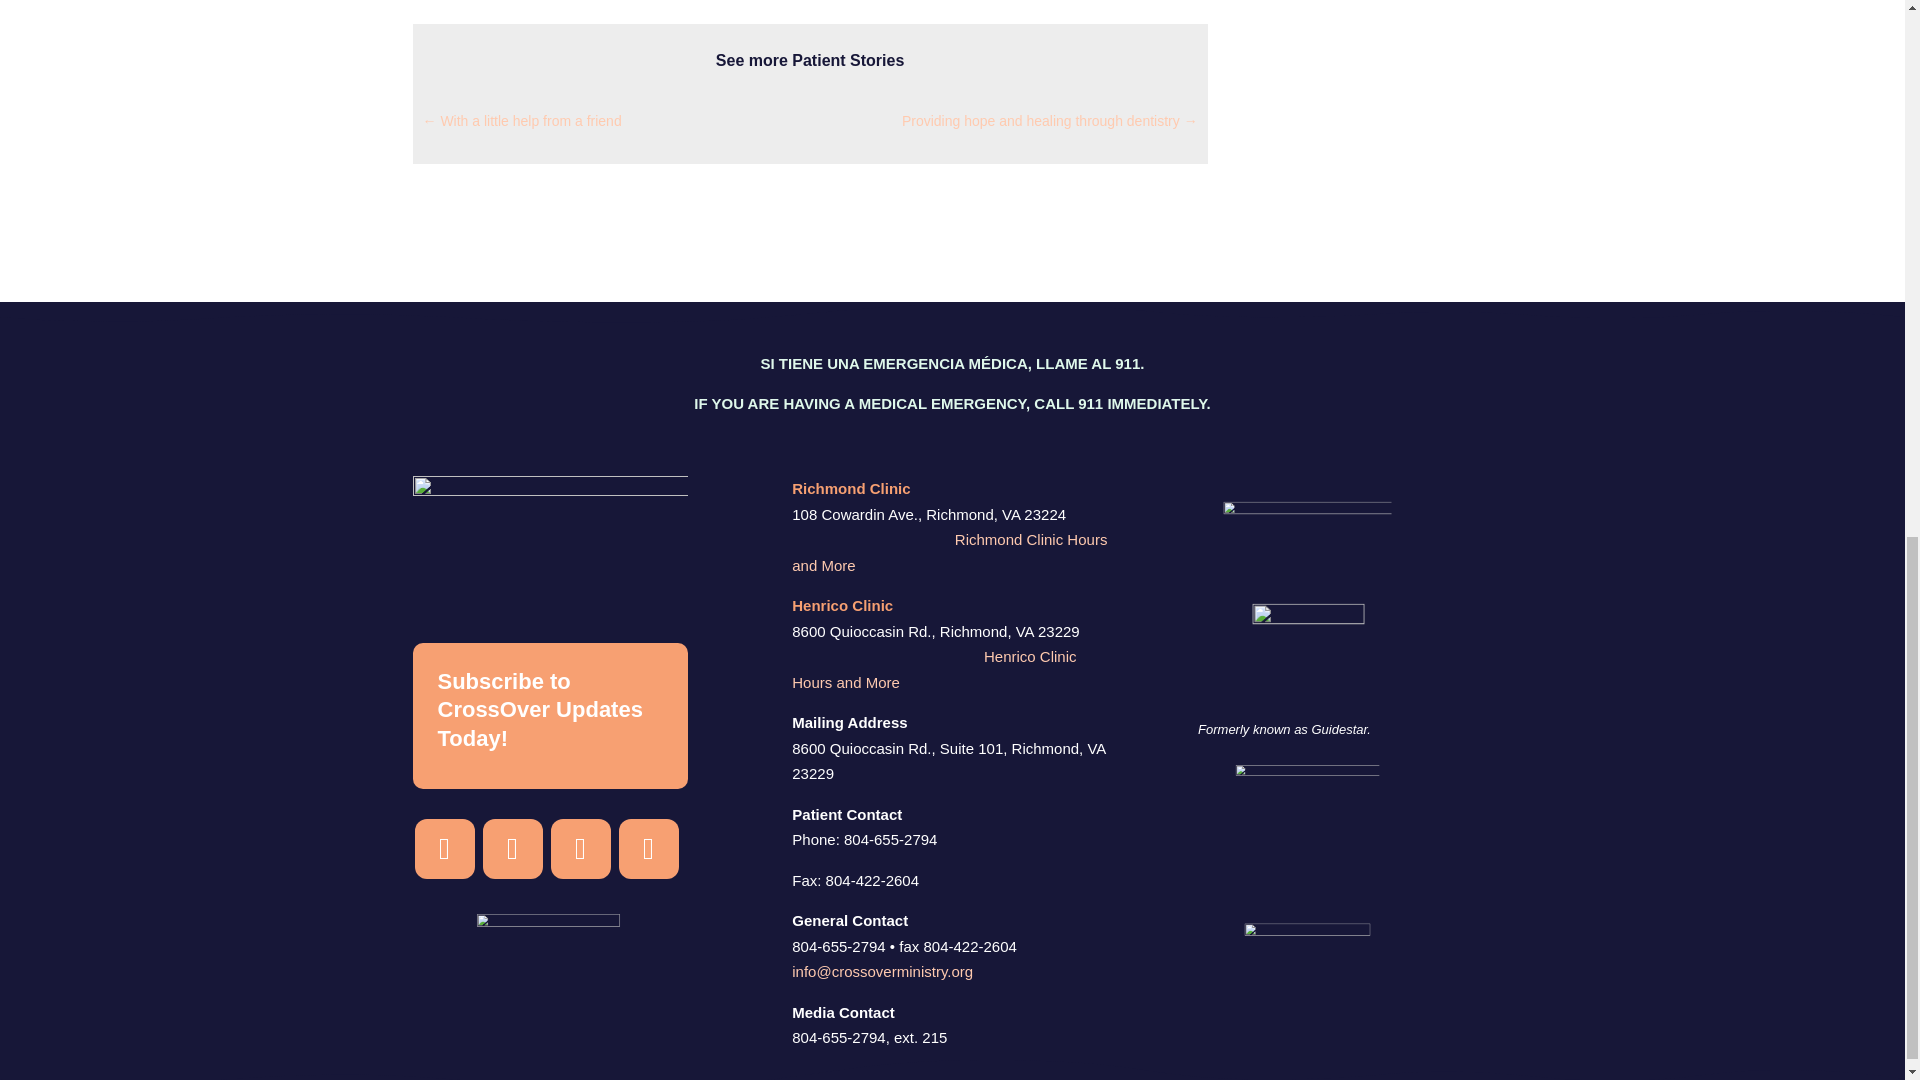 The height and width of the screenshot is (1080, 1920). What do you see at coordinates (1346, 991) in the screenshot?
I see `bbb-logo-color` at bounding box center [1346, 991].